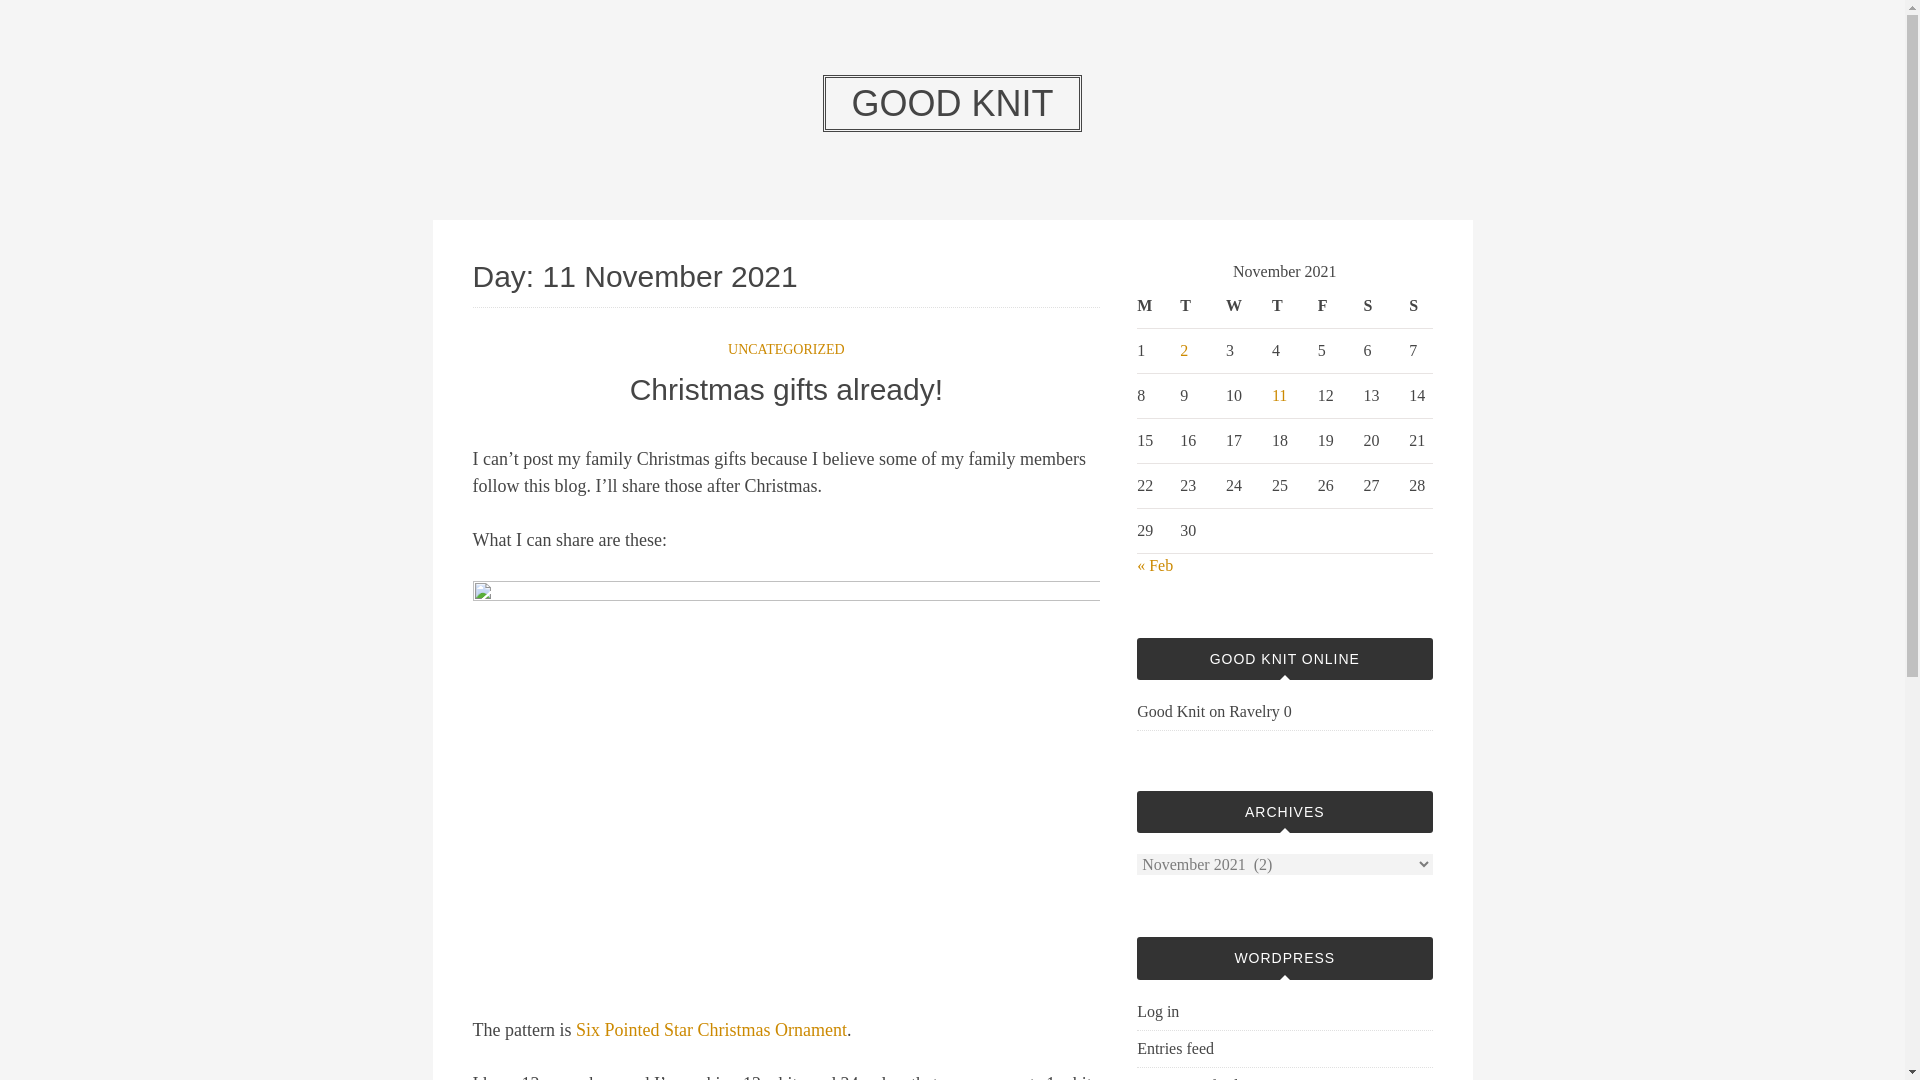 Image resolution: width=1920 pixels, height=1080 pixels. What do you see at coordinates (1330, 306) in the screenshot?
I see `Friday` at bounding box center [1330, 306].